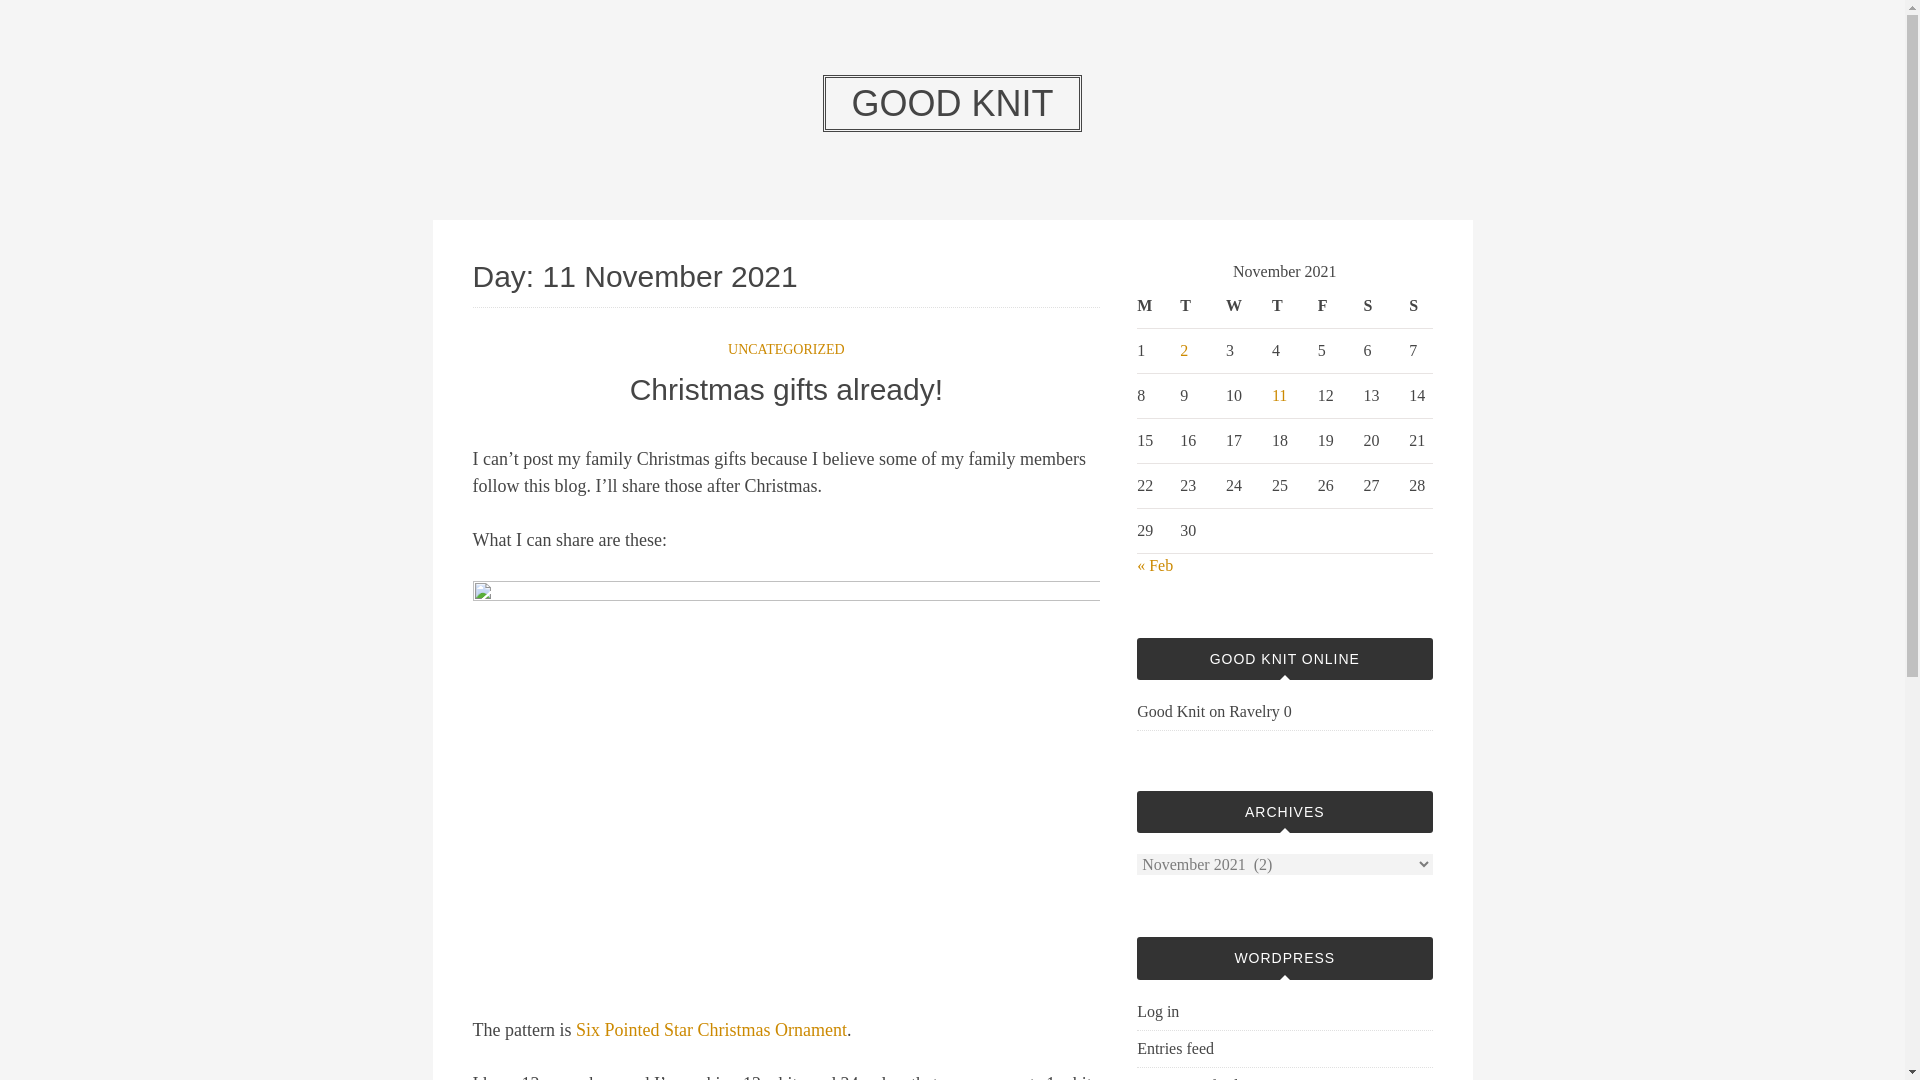 Image resolution: width=1920 pixels, height=1080 pixels. What do you see at coordinates (1330, 306) in the screenshot?
I see `Friday` at bounding box center [1330, 306].